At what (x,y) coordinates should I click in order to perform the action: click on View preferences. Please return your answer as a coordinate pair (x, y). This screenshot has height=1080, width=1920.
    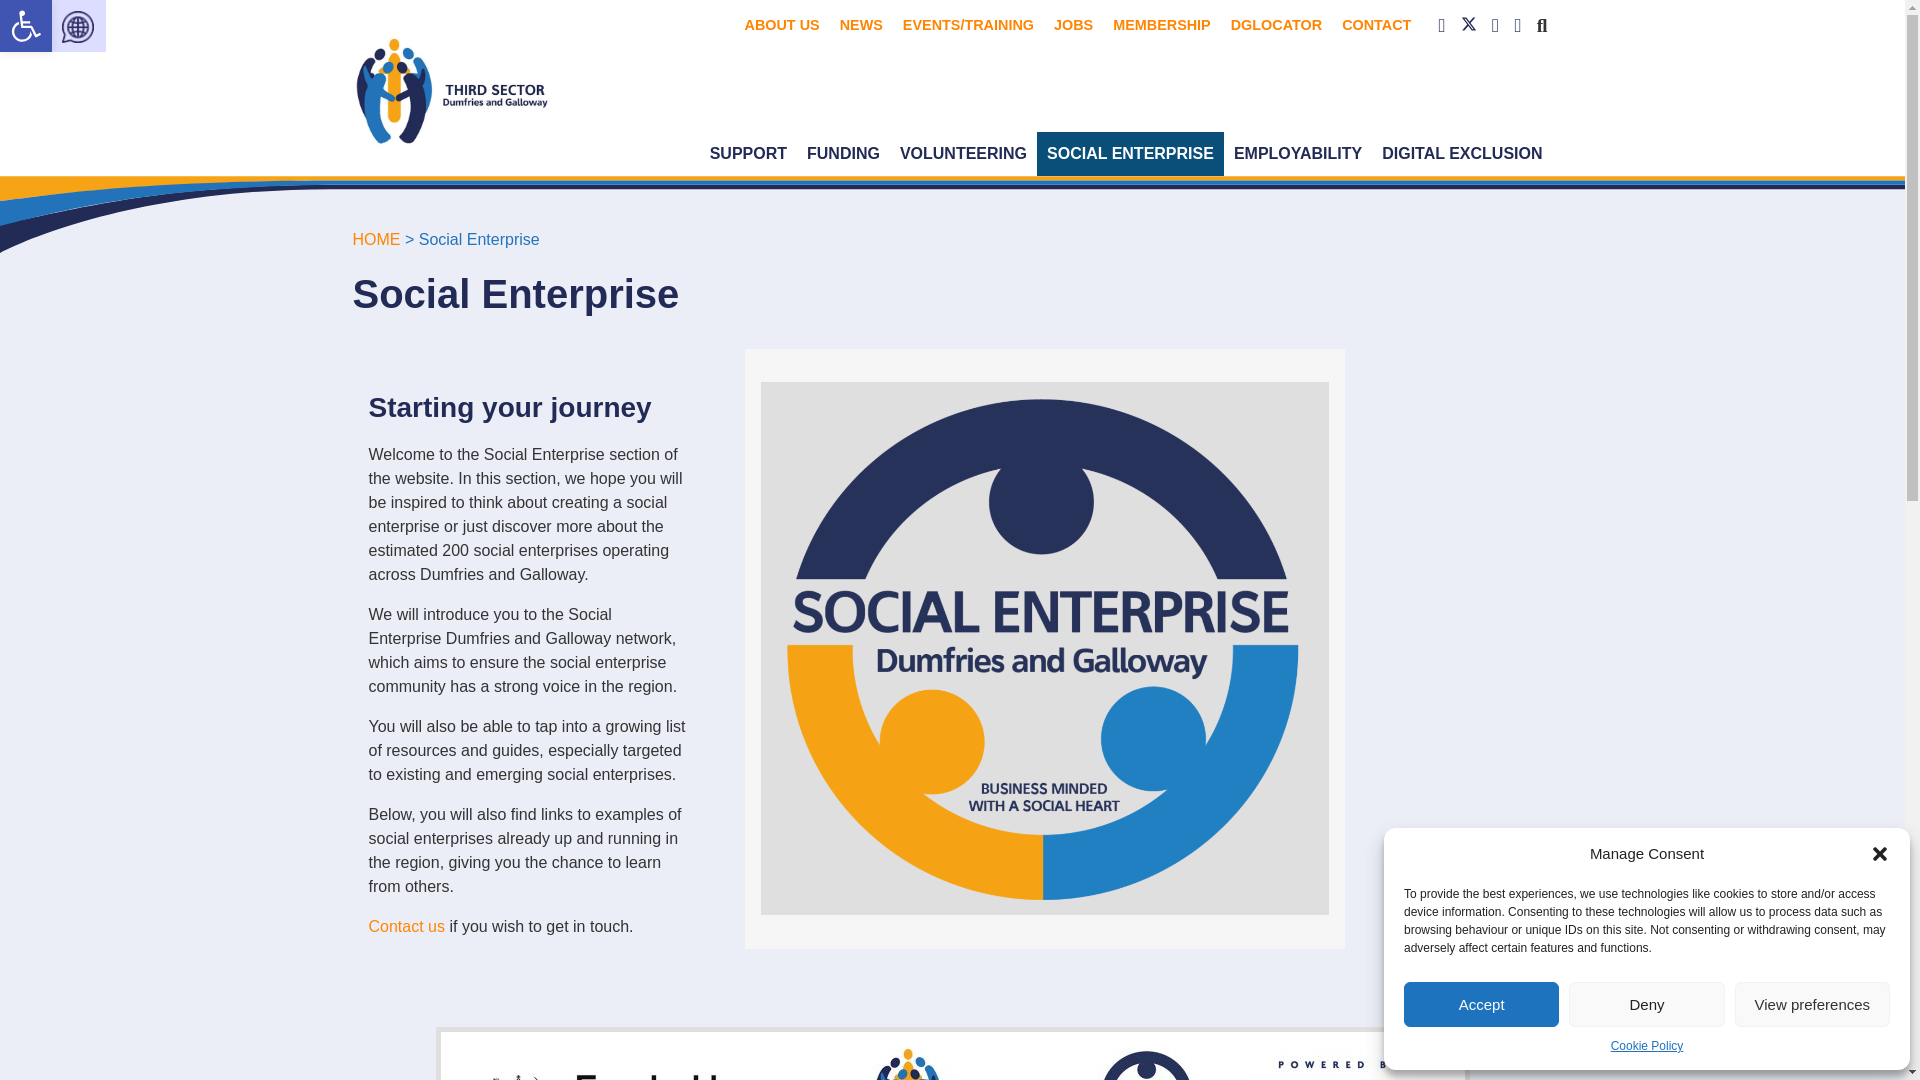
    Looking at the image, I should click on (1498, 25).